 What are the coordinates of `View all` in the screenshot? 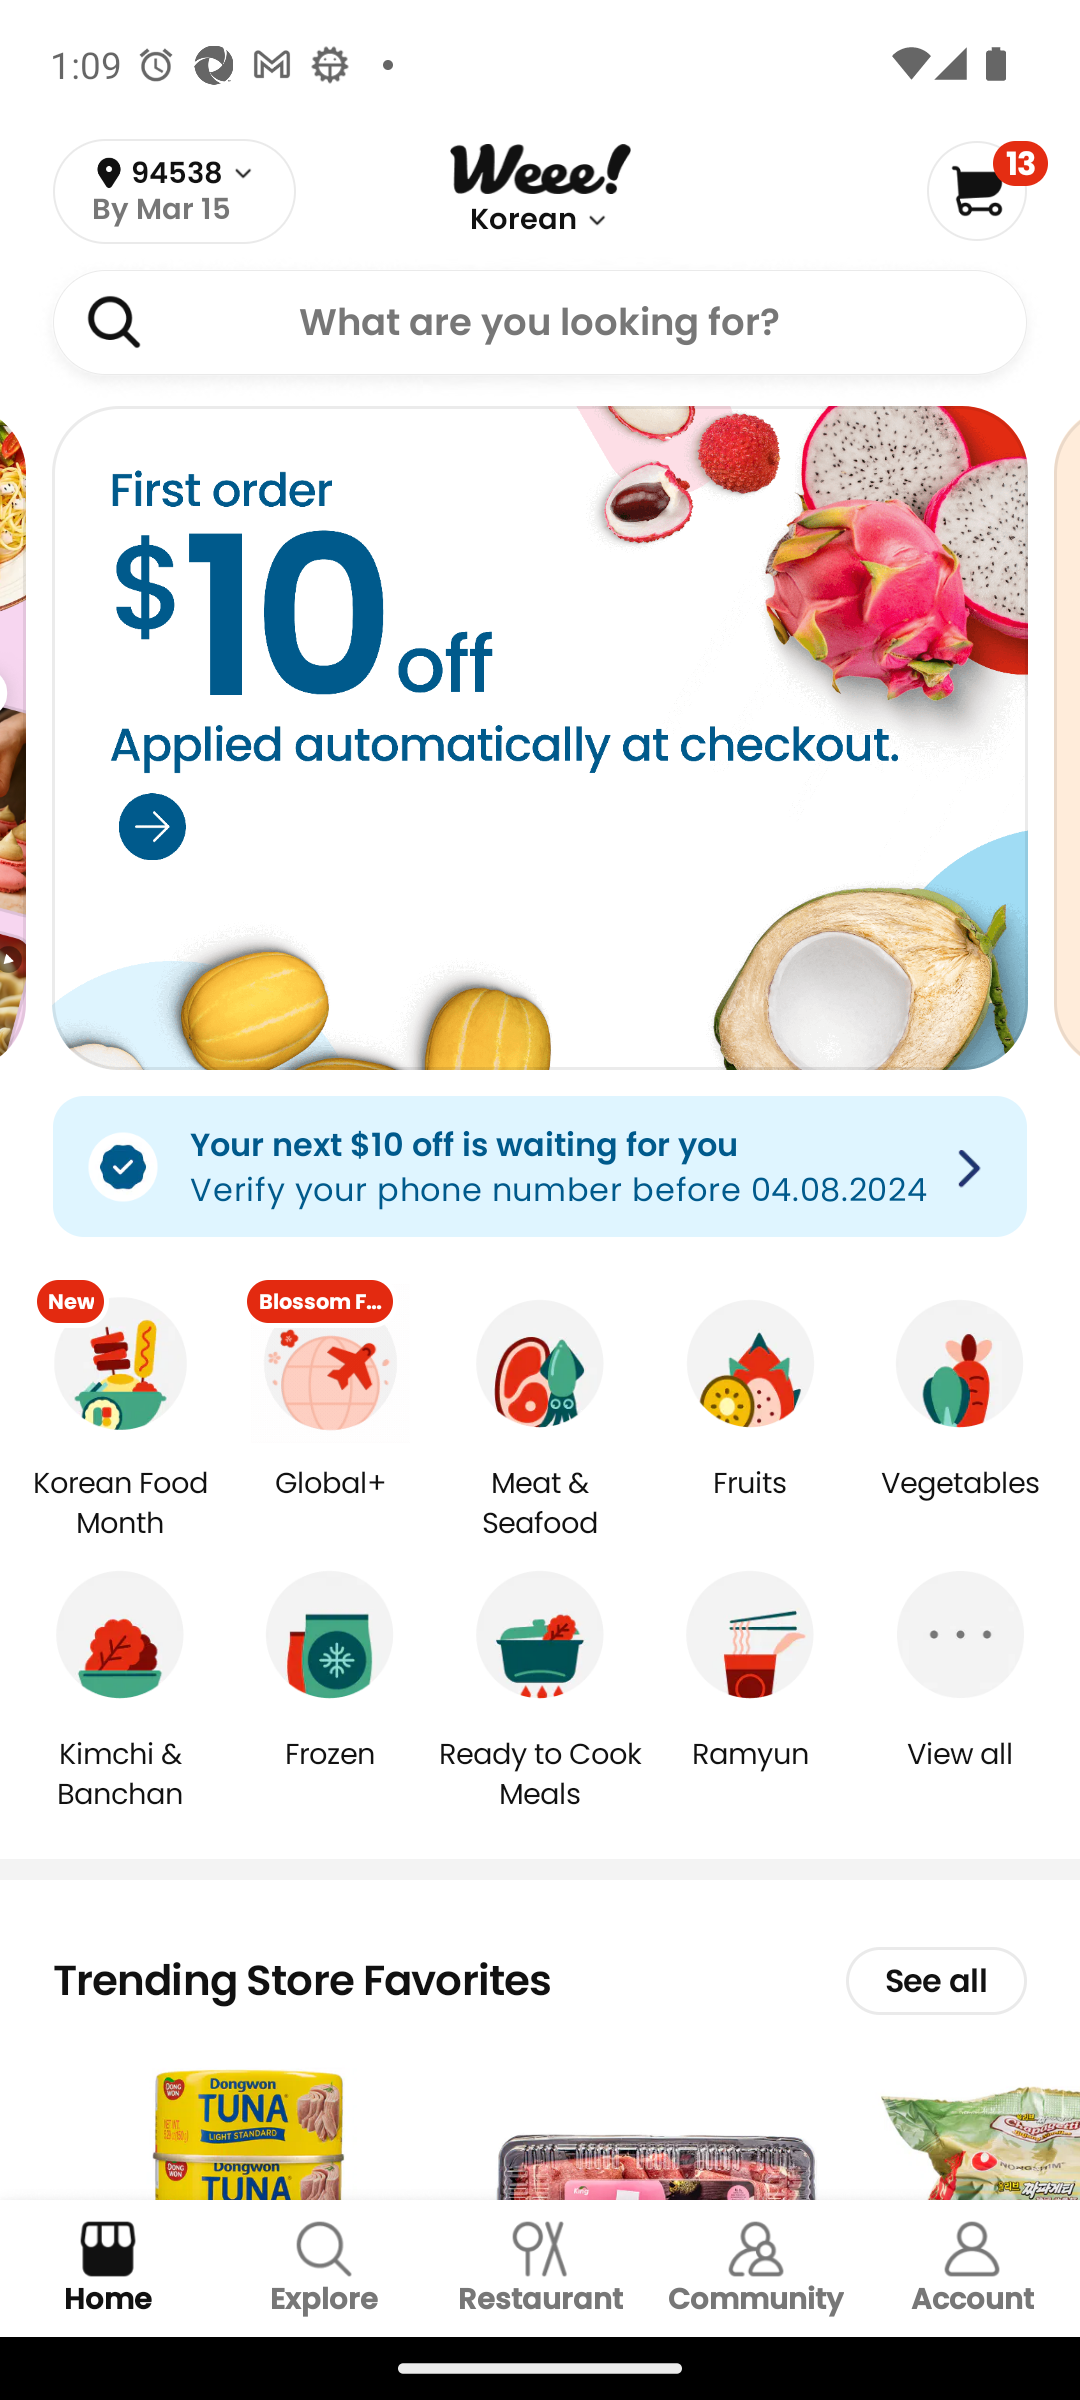 It's located at (960, 1774).